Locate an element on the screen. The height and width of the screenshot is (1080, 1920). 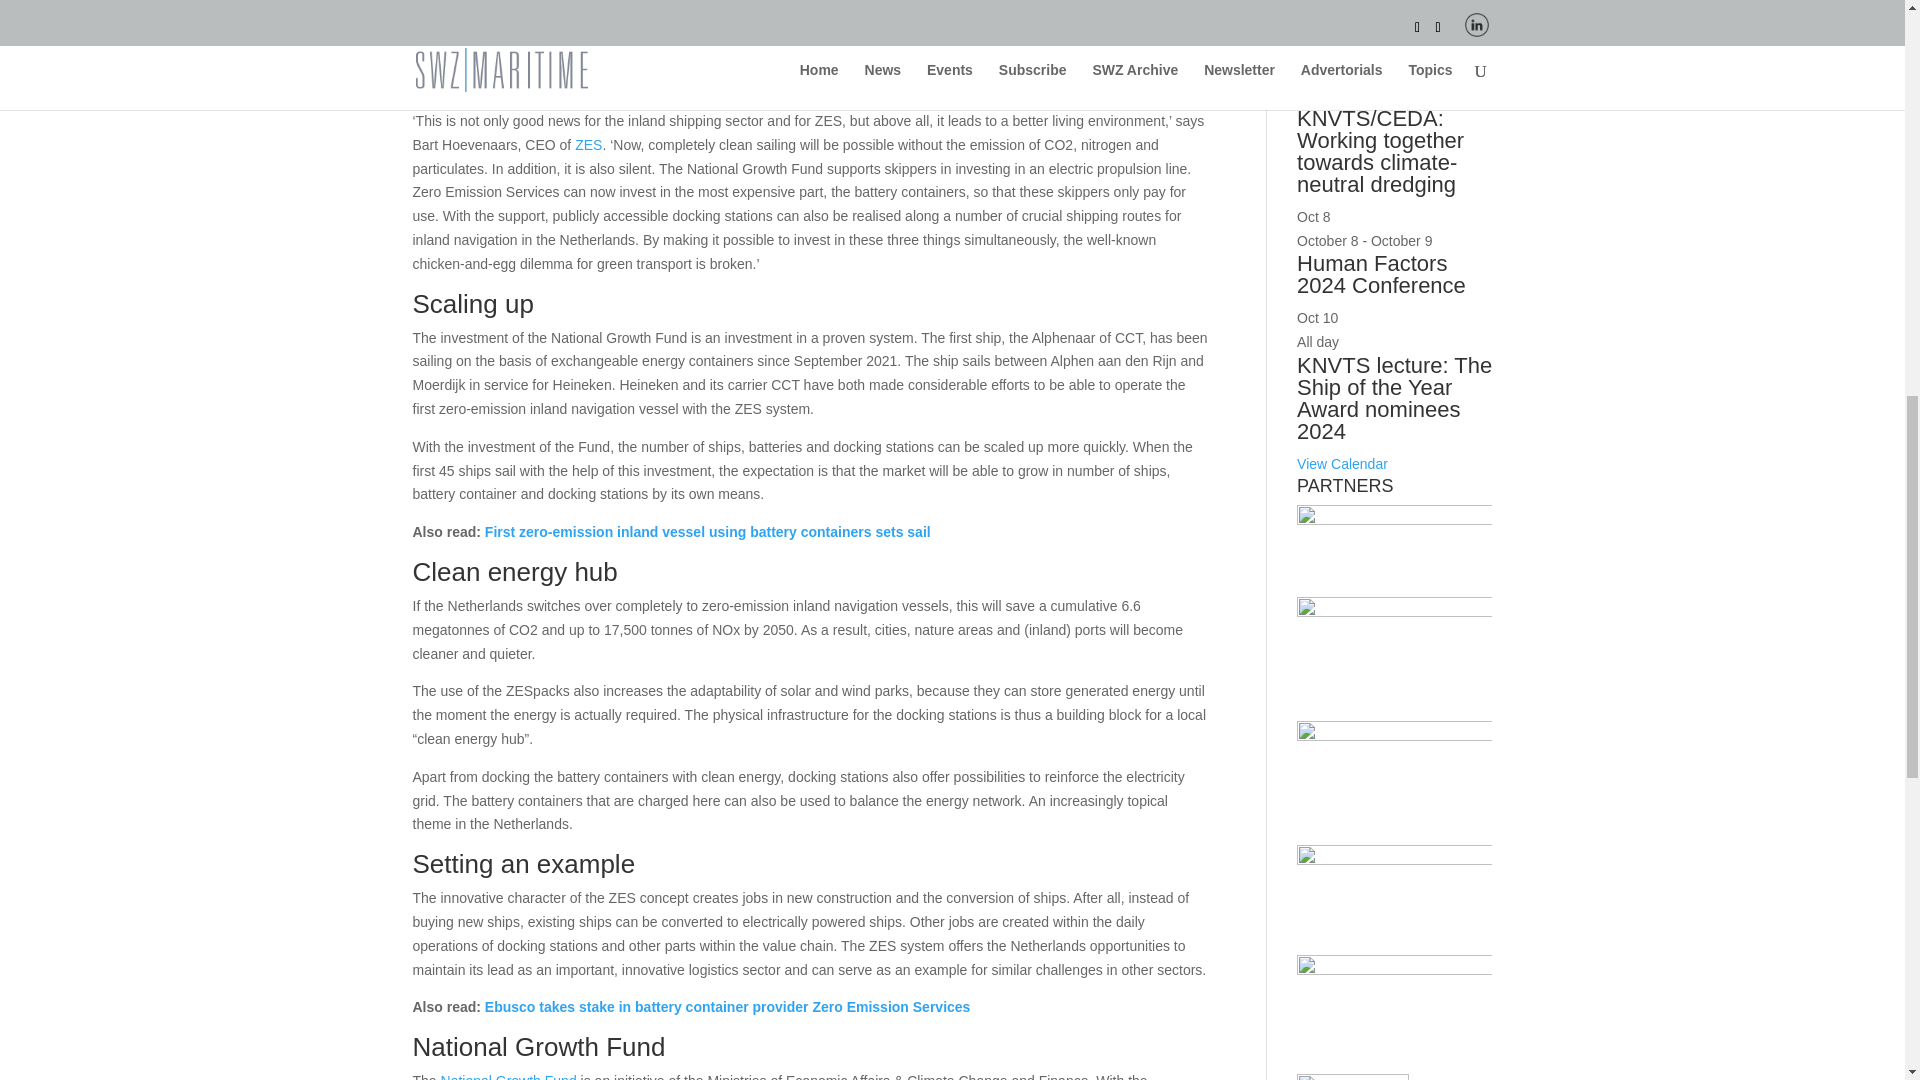
KNVTS lecture: The Ship of the Year Award nominees 2024 is located at coordinates (1394, 398).